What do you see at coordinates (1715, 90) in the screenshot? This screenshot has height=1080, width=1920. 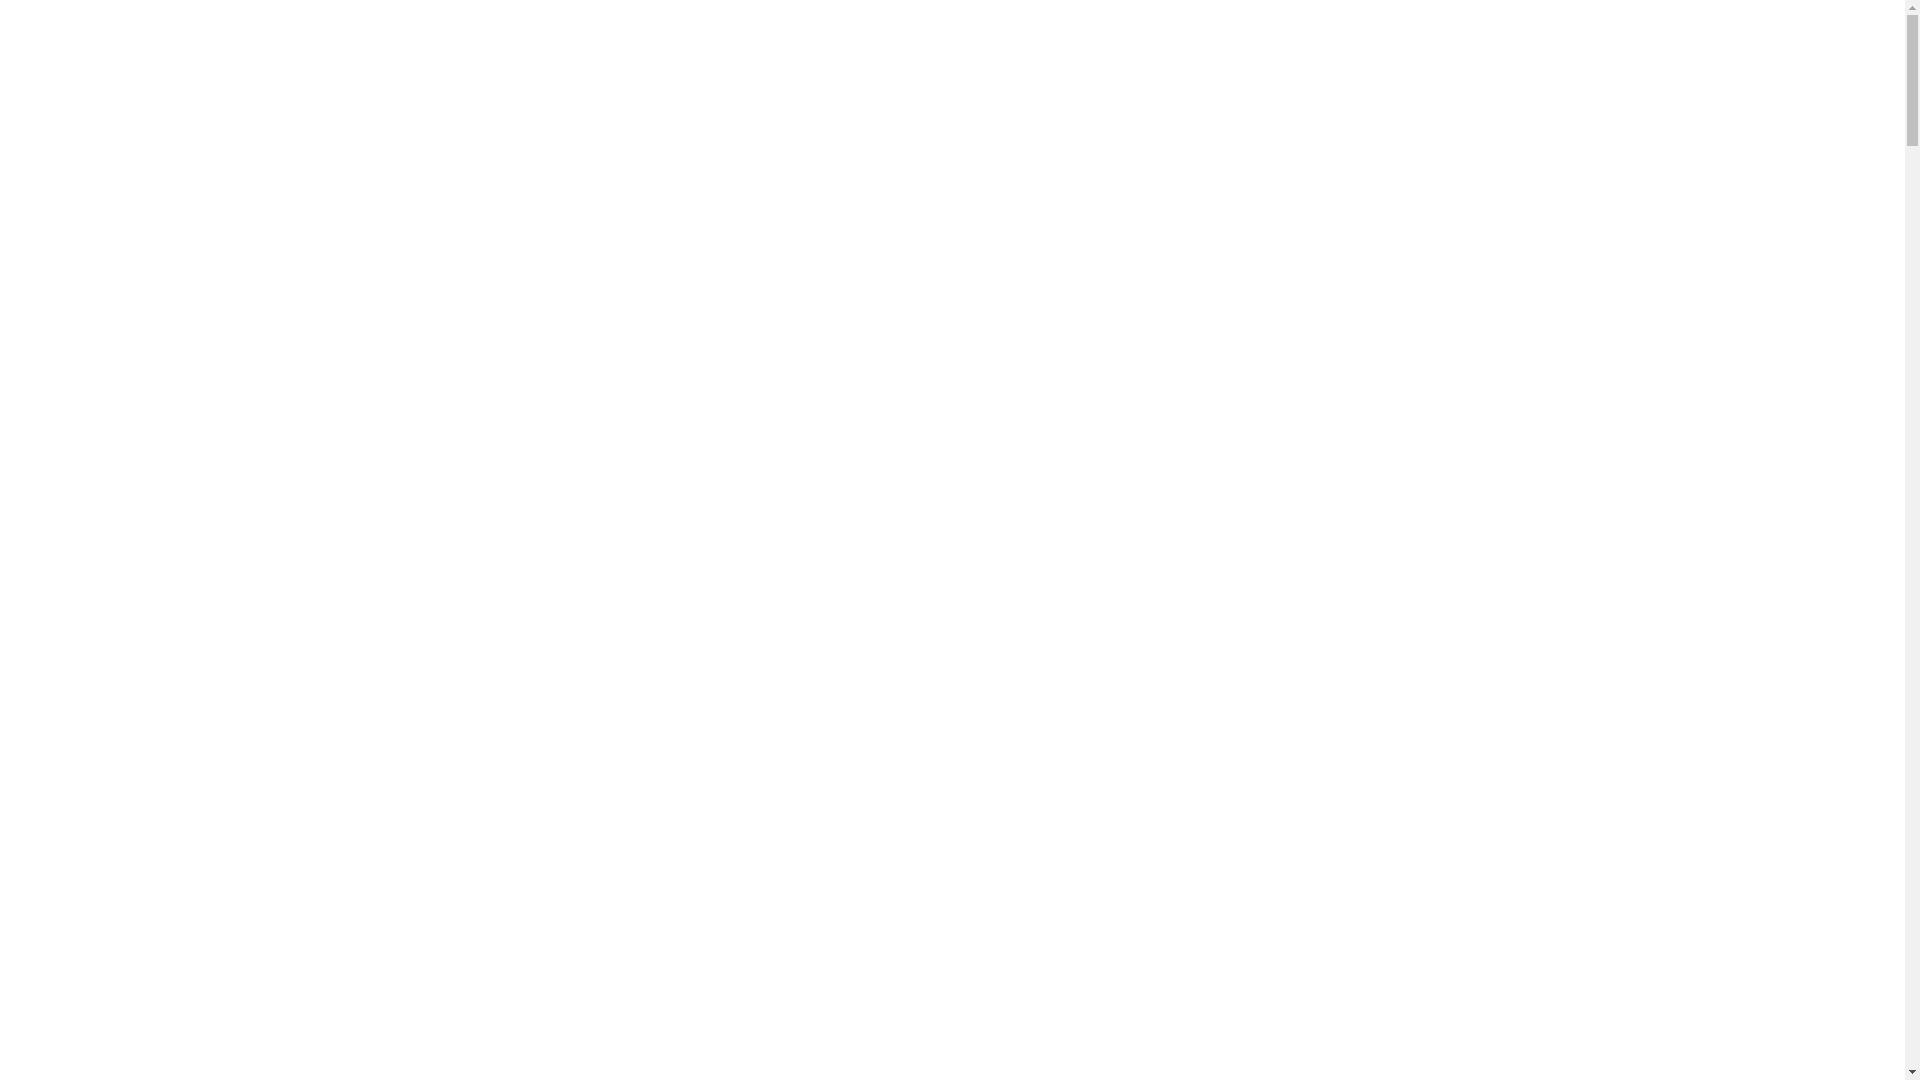 I see `Zum Instagram Profil` at bounding box center [1715, 90].